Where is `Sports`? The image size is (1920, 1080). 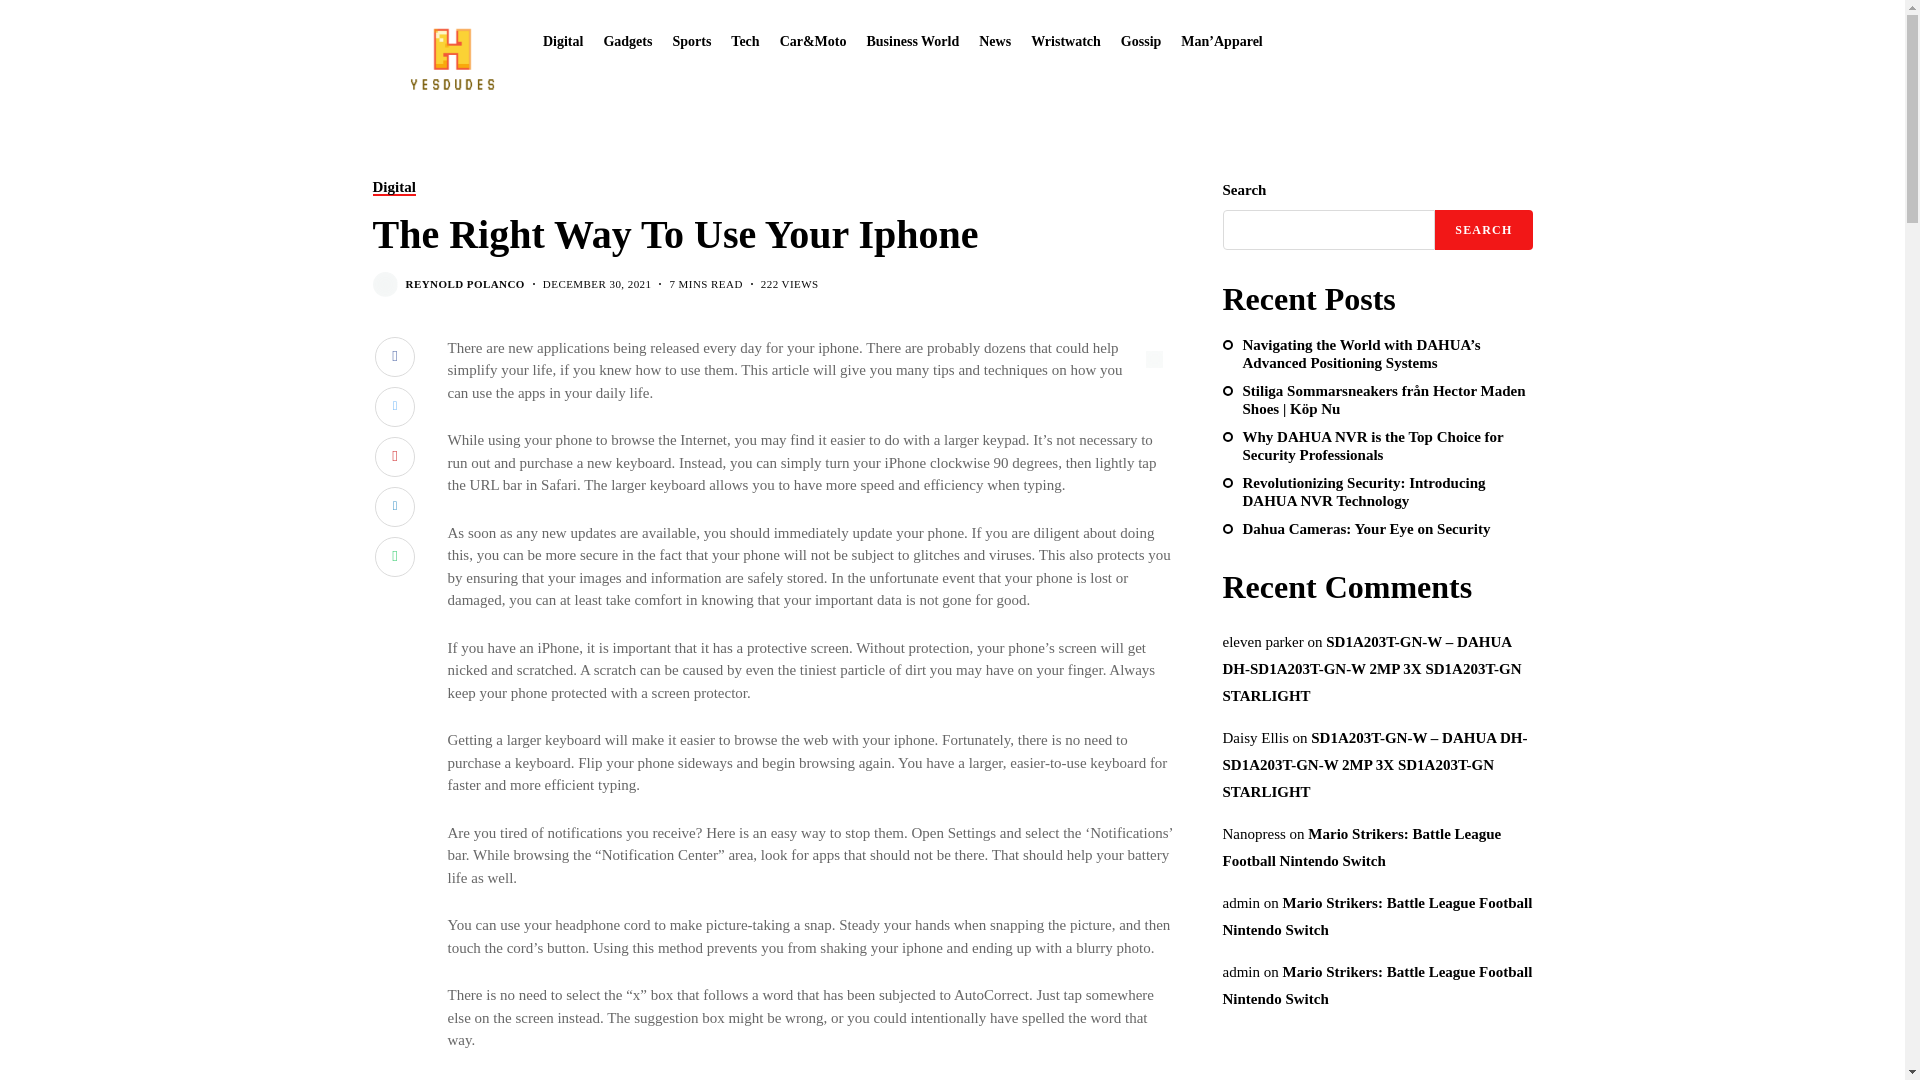 Sports is located at coordinates (691, 40).